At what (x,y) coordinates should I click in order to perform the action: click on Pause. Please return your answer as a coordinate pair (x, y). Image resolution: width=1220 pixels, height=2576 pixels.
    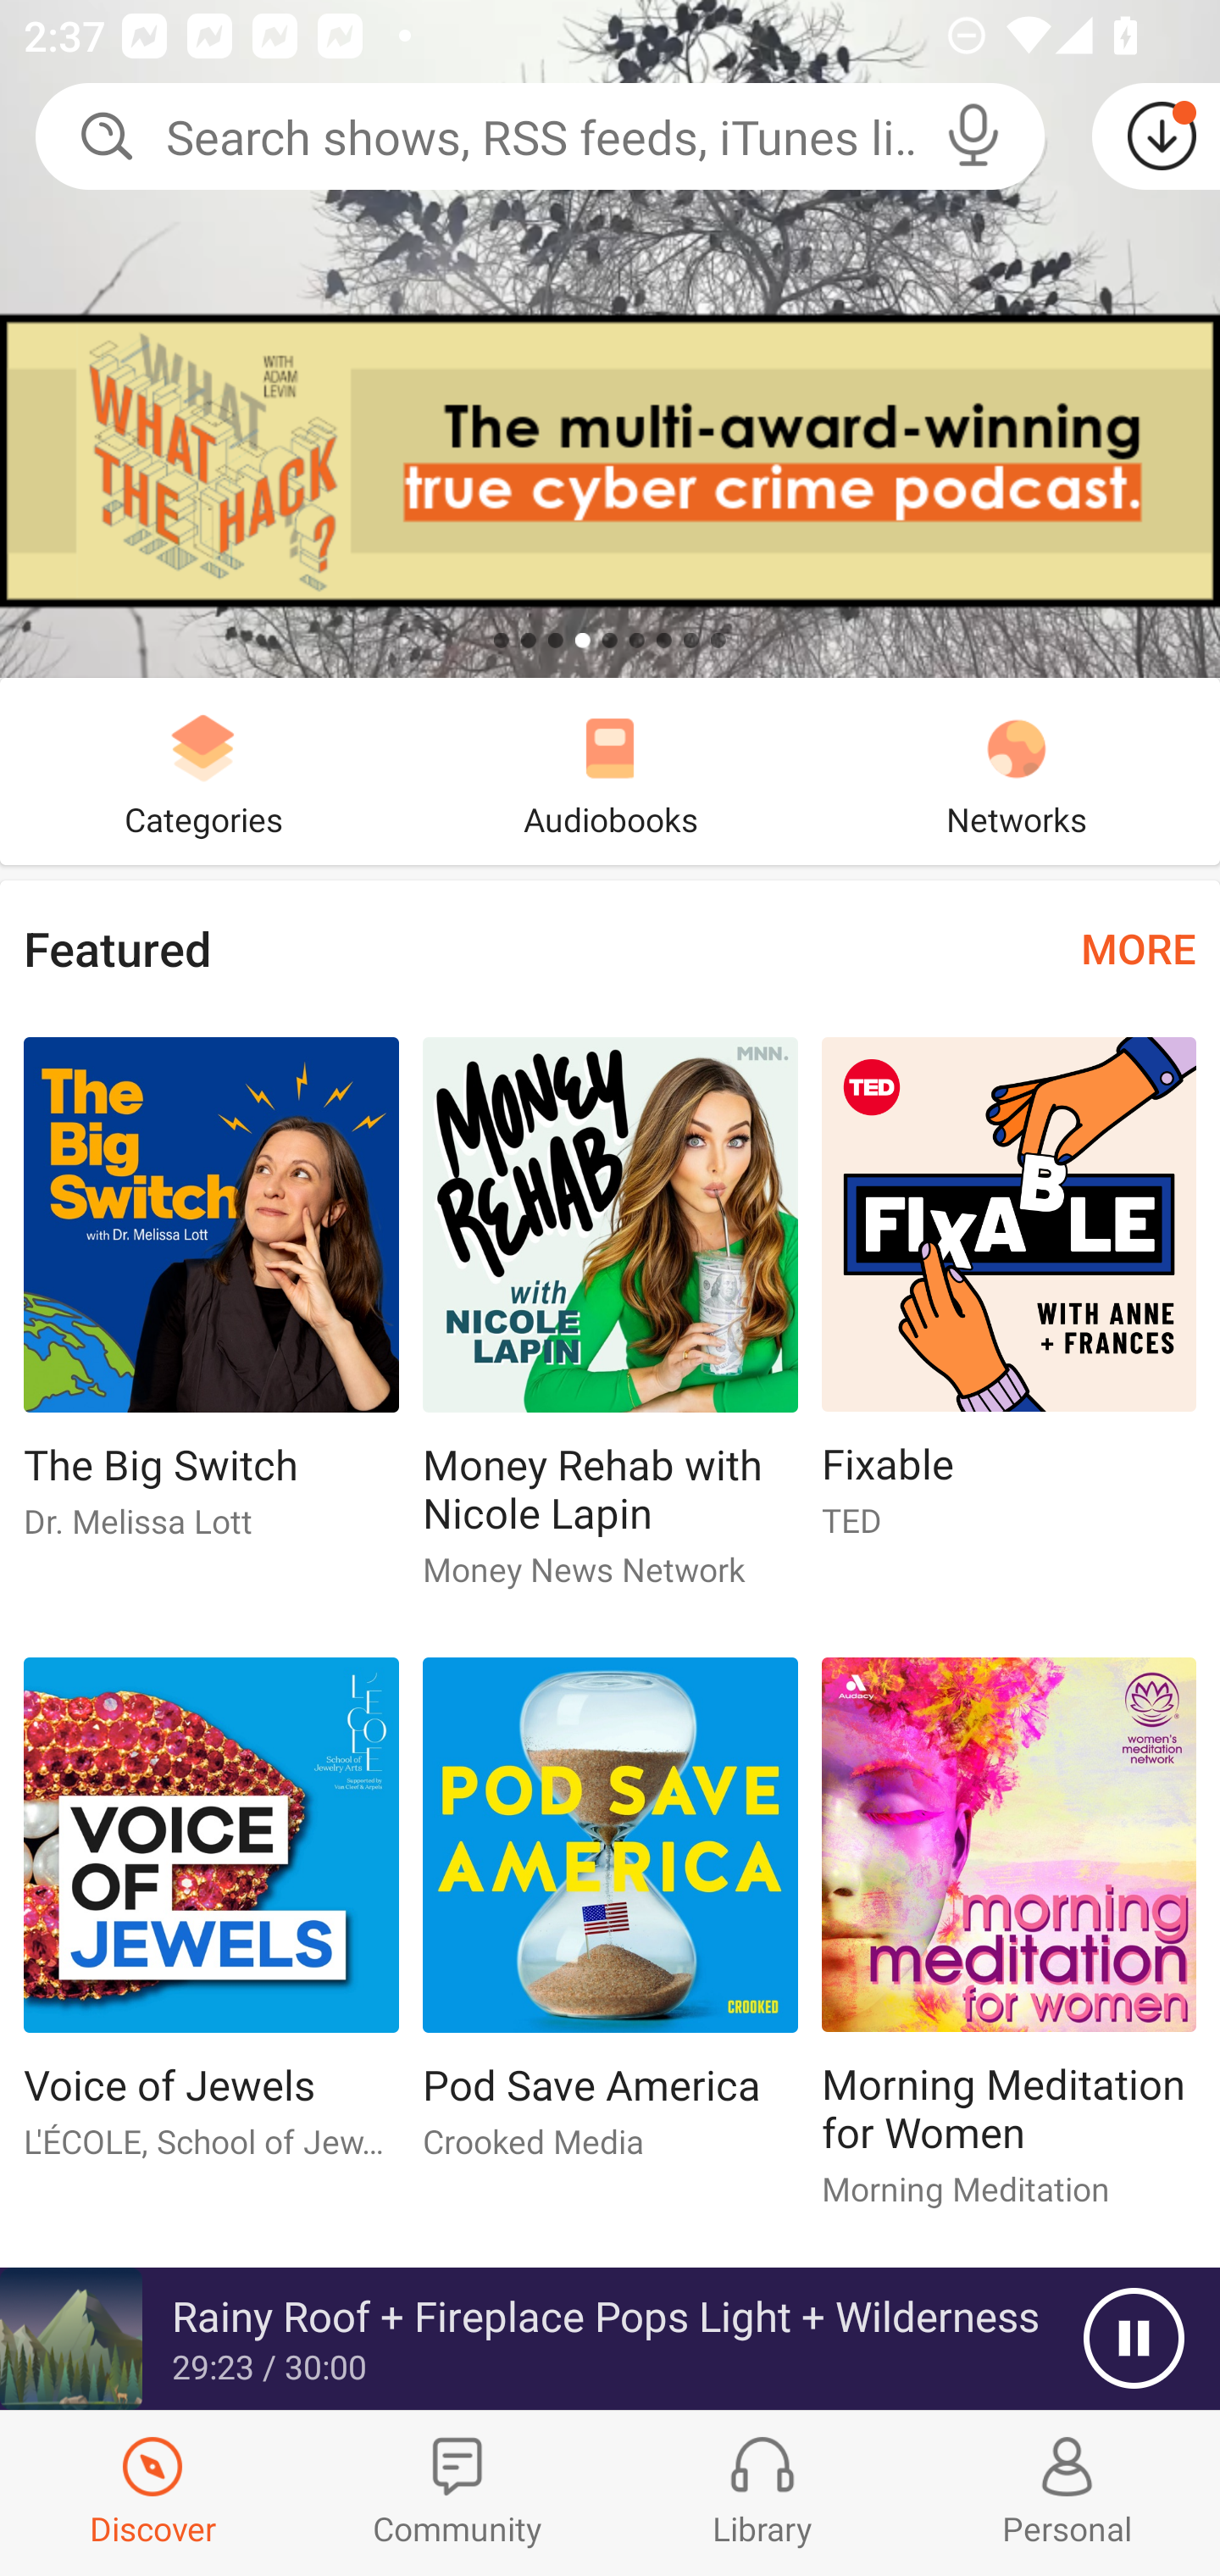
    Looking at the image, I should click on (1134, 2339).